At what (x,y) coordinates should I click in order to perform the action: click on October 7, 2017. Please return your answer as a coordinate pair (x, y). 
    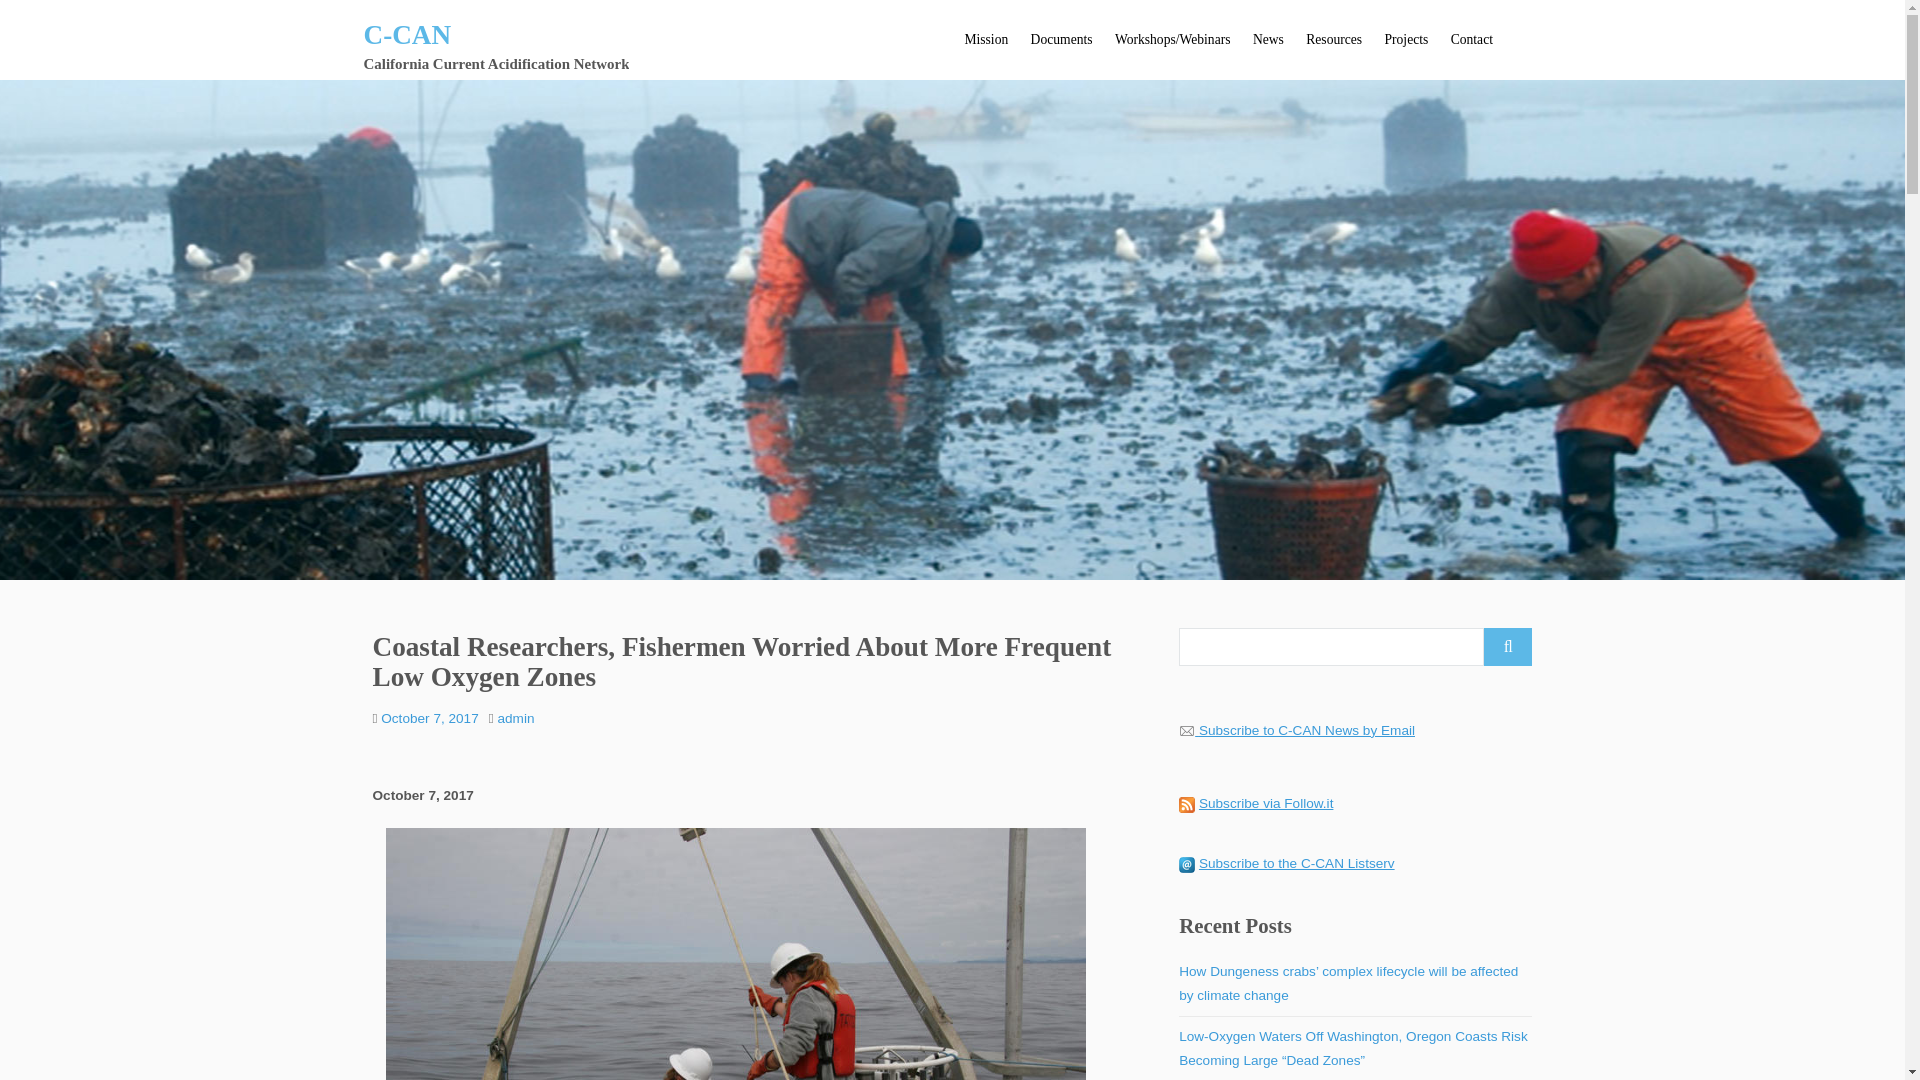
    Looking at the image, I should click on (429, 718).